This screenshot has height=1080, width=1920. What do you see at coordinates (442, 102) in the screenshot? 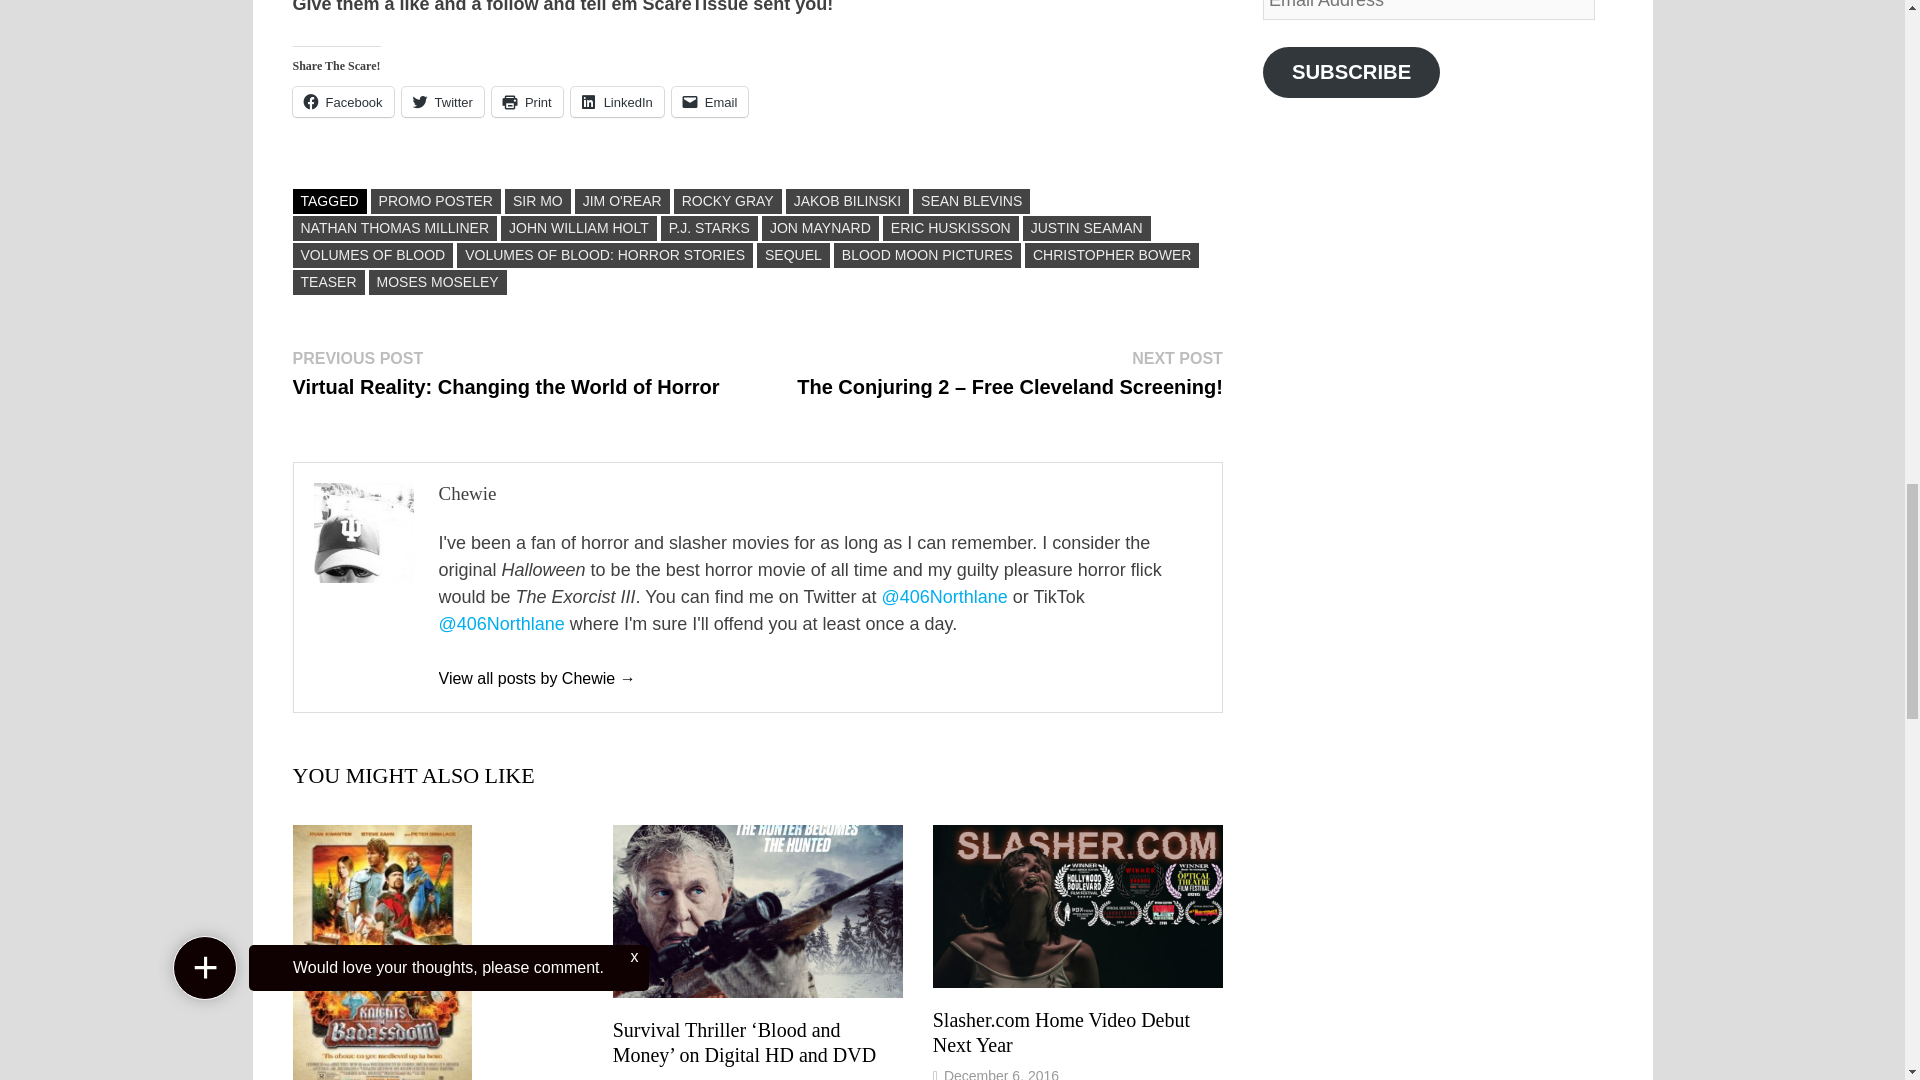
I see `Click to share on Twitter` at bounding box center [442, 102].